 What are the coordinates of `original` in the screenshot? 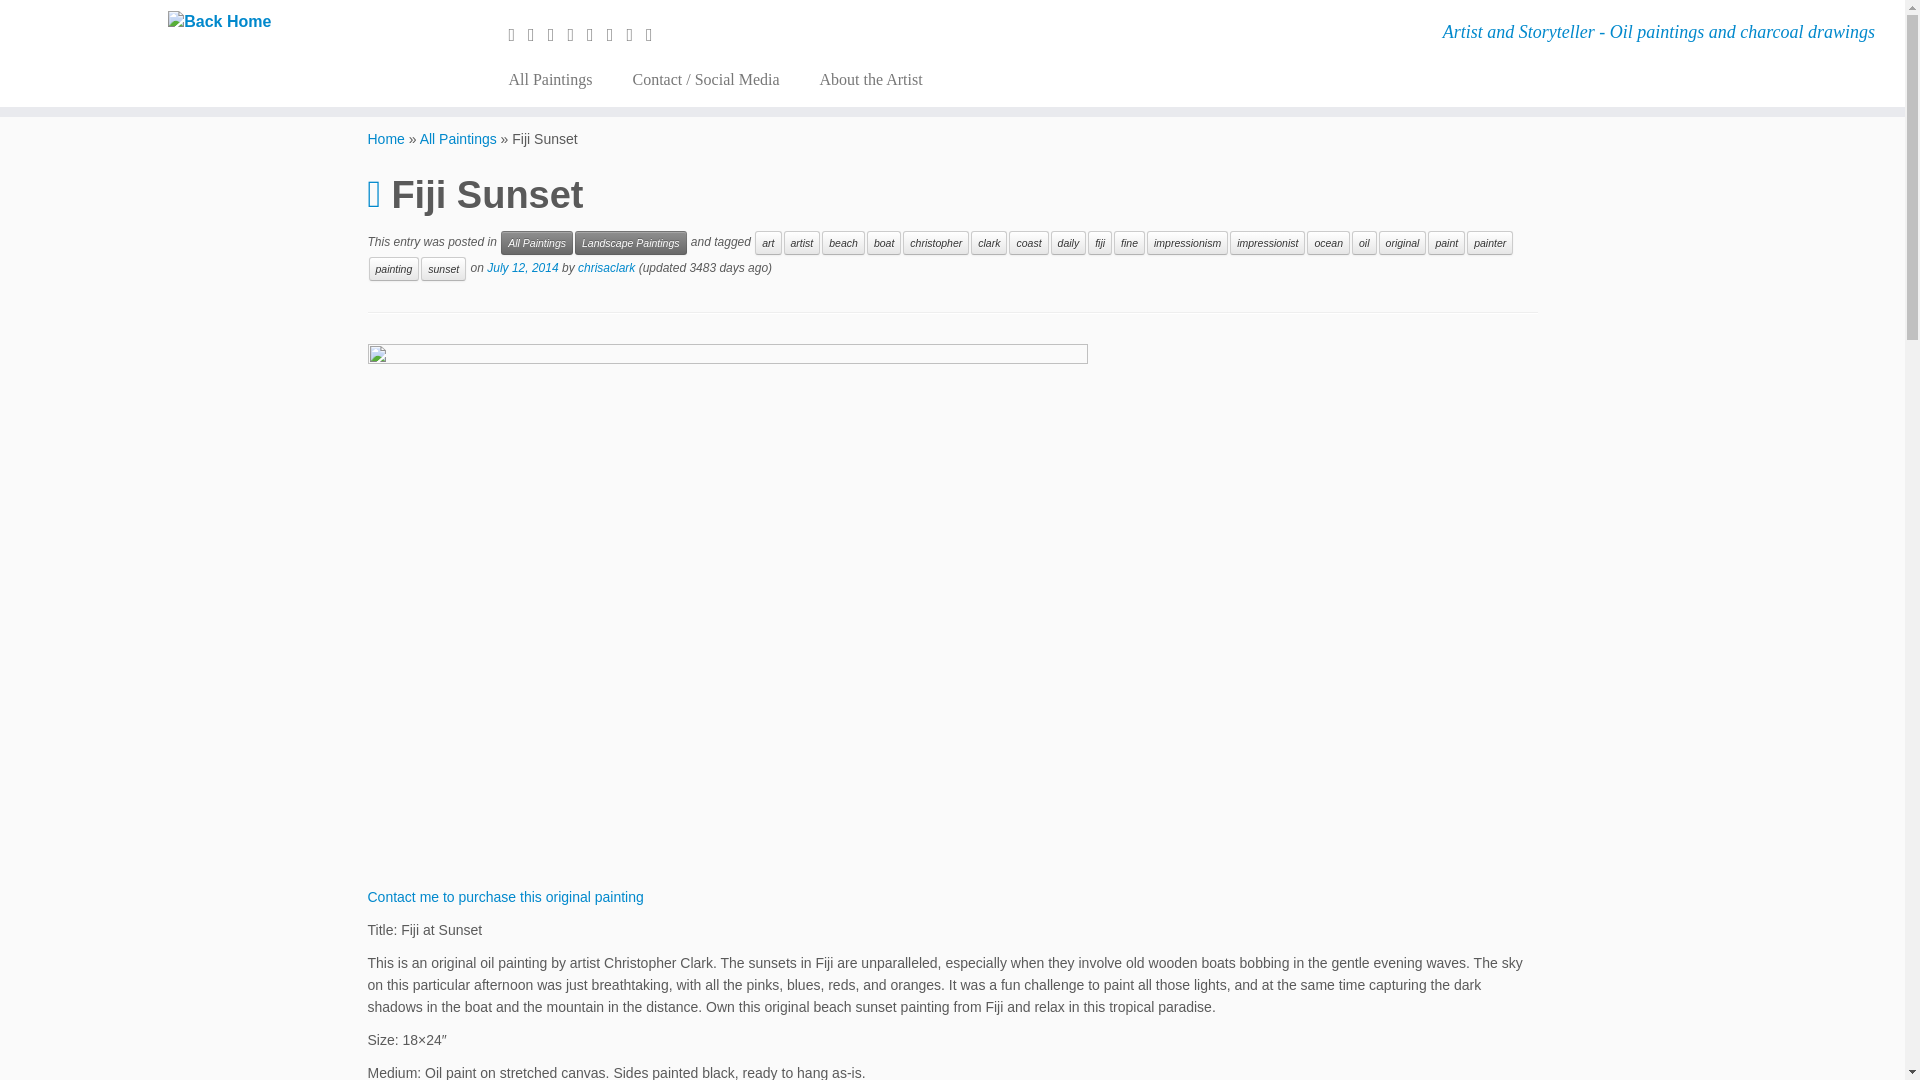 It's located at (1402, 242).